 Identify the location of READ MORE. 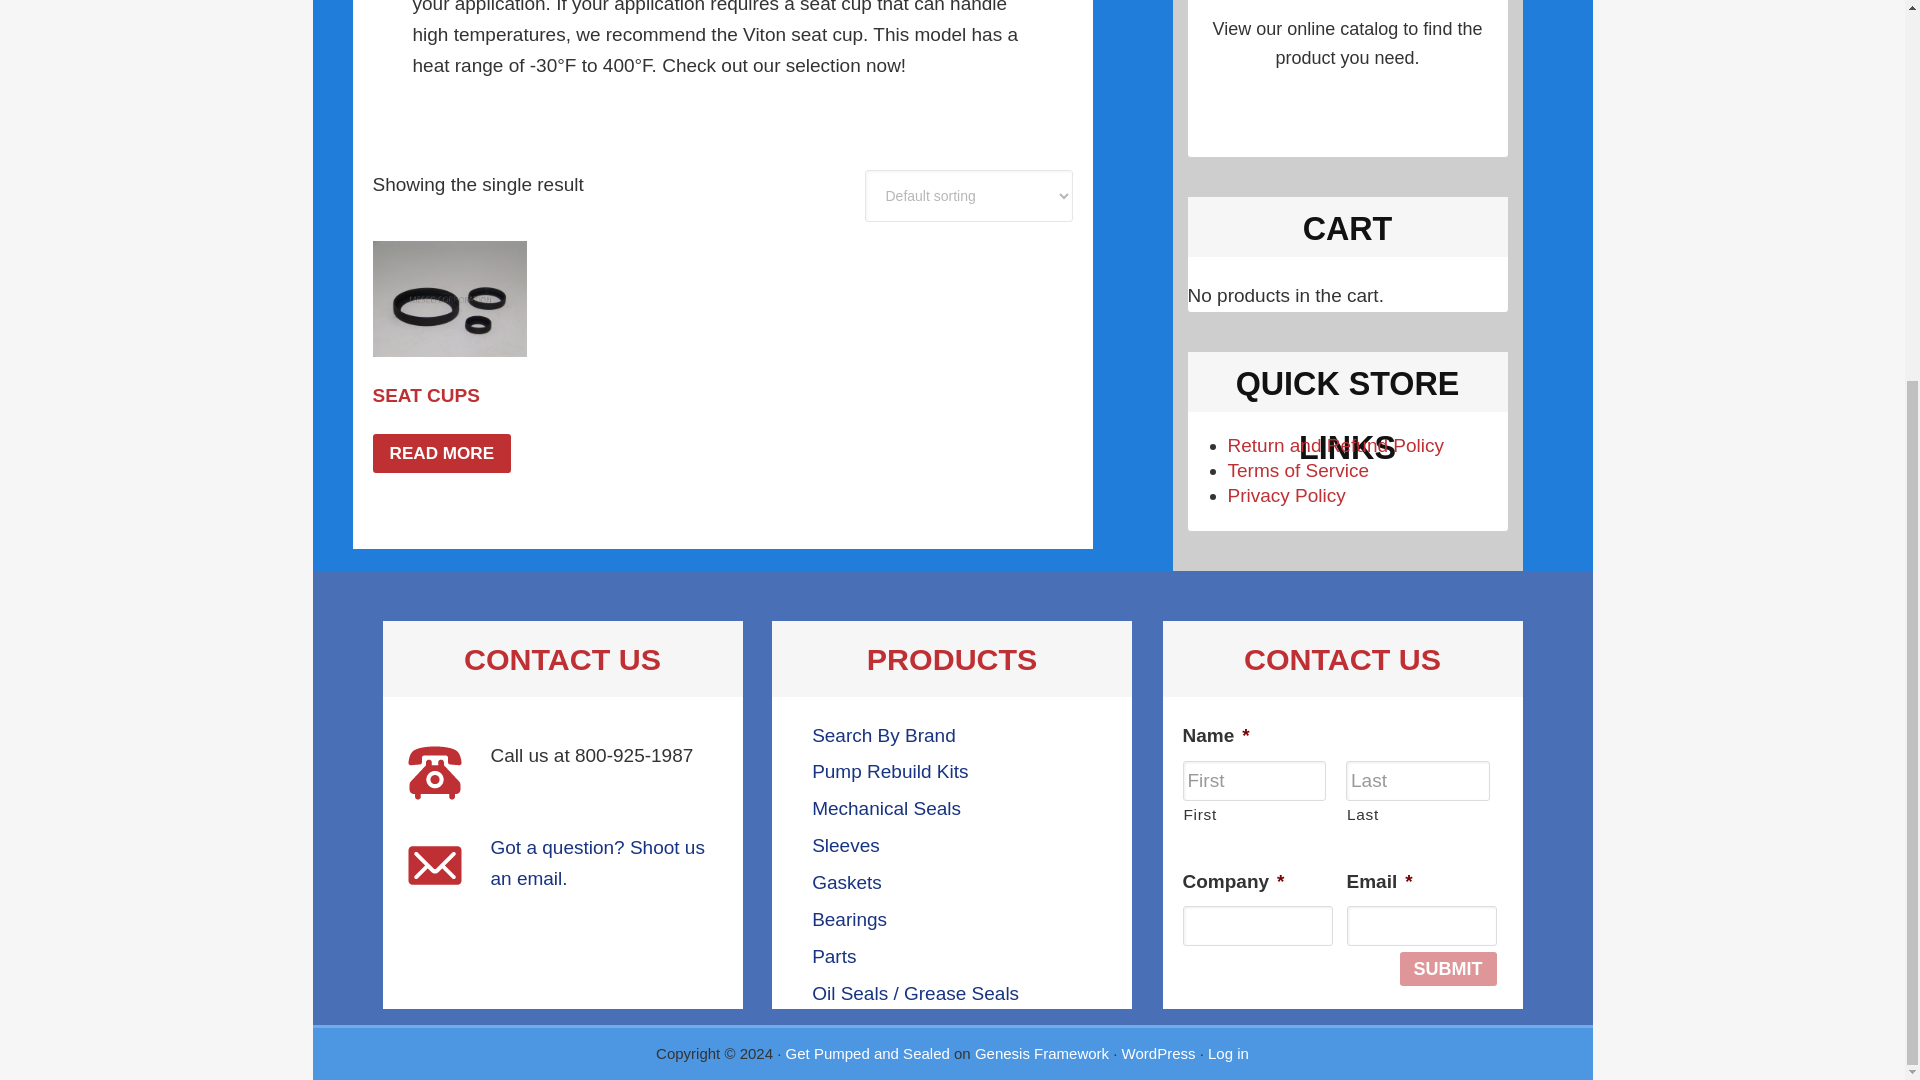
(441, 452).